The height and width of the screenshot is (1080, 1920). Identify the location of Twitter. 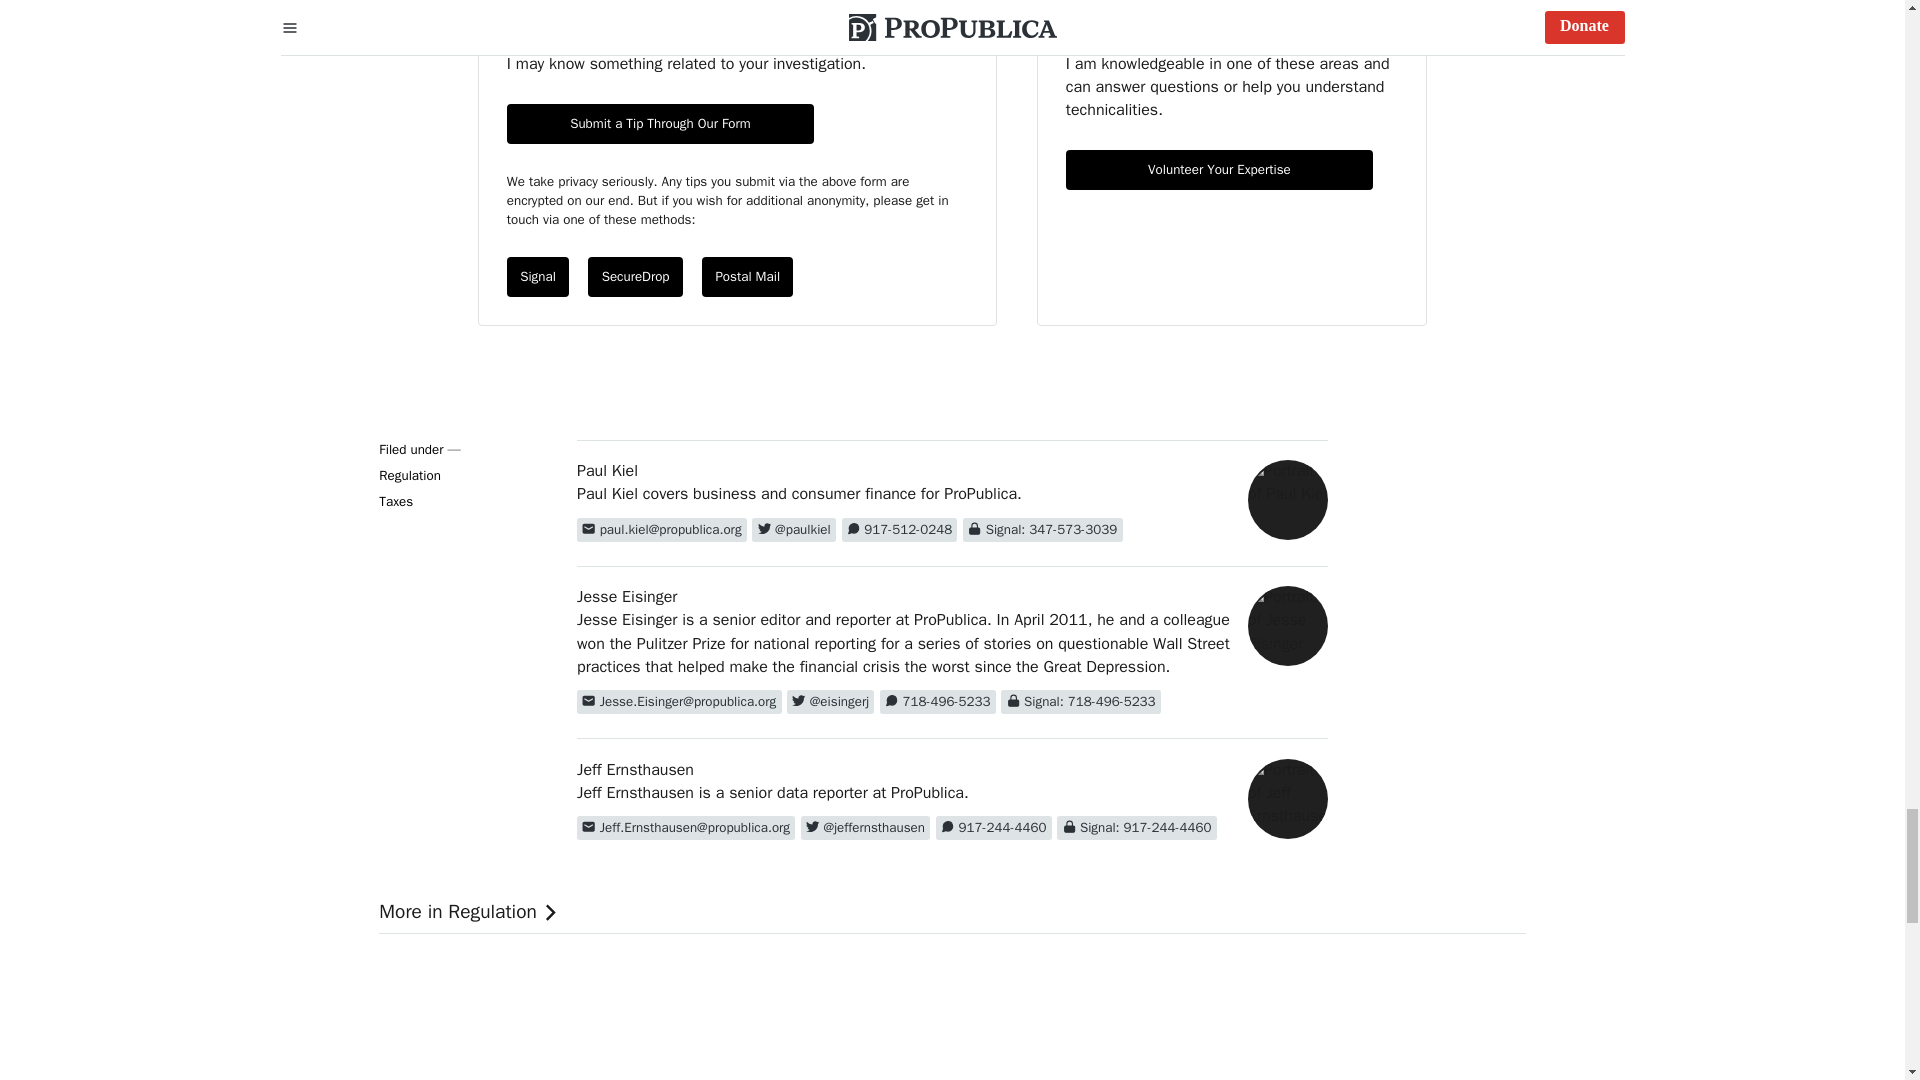
(864, 828).